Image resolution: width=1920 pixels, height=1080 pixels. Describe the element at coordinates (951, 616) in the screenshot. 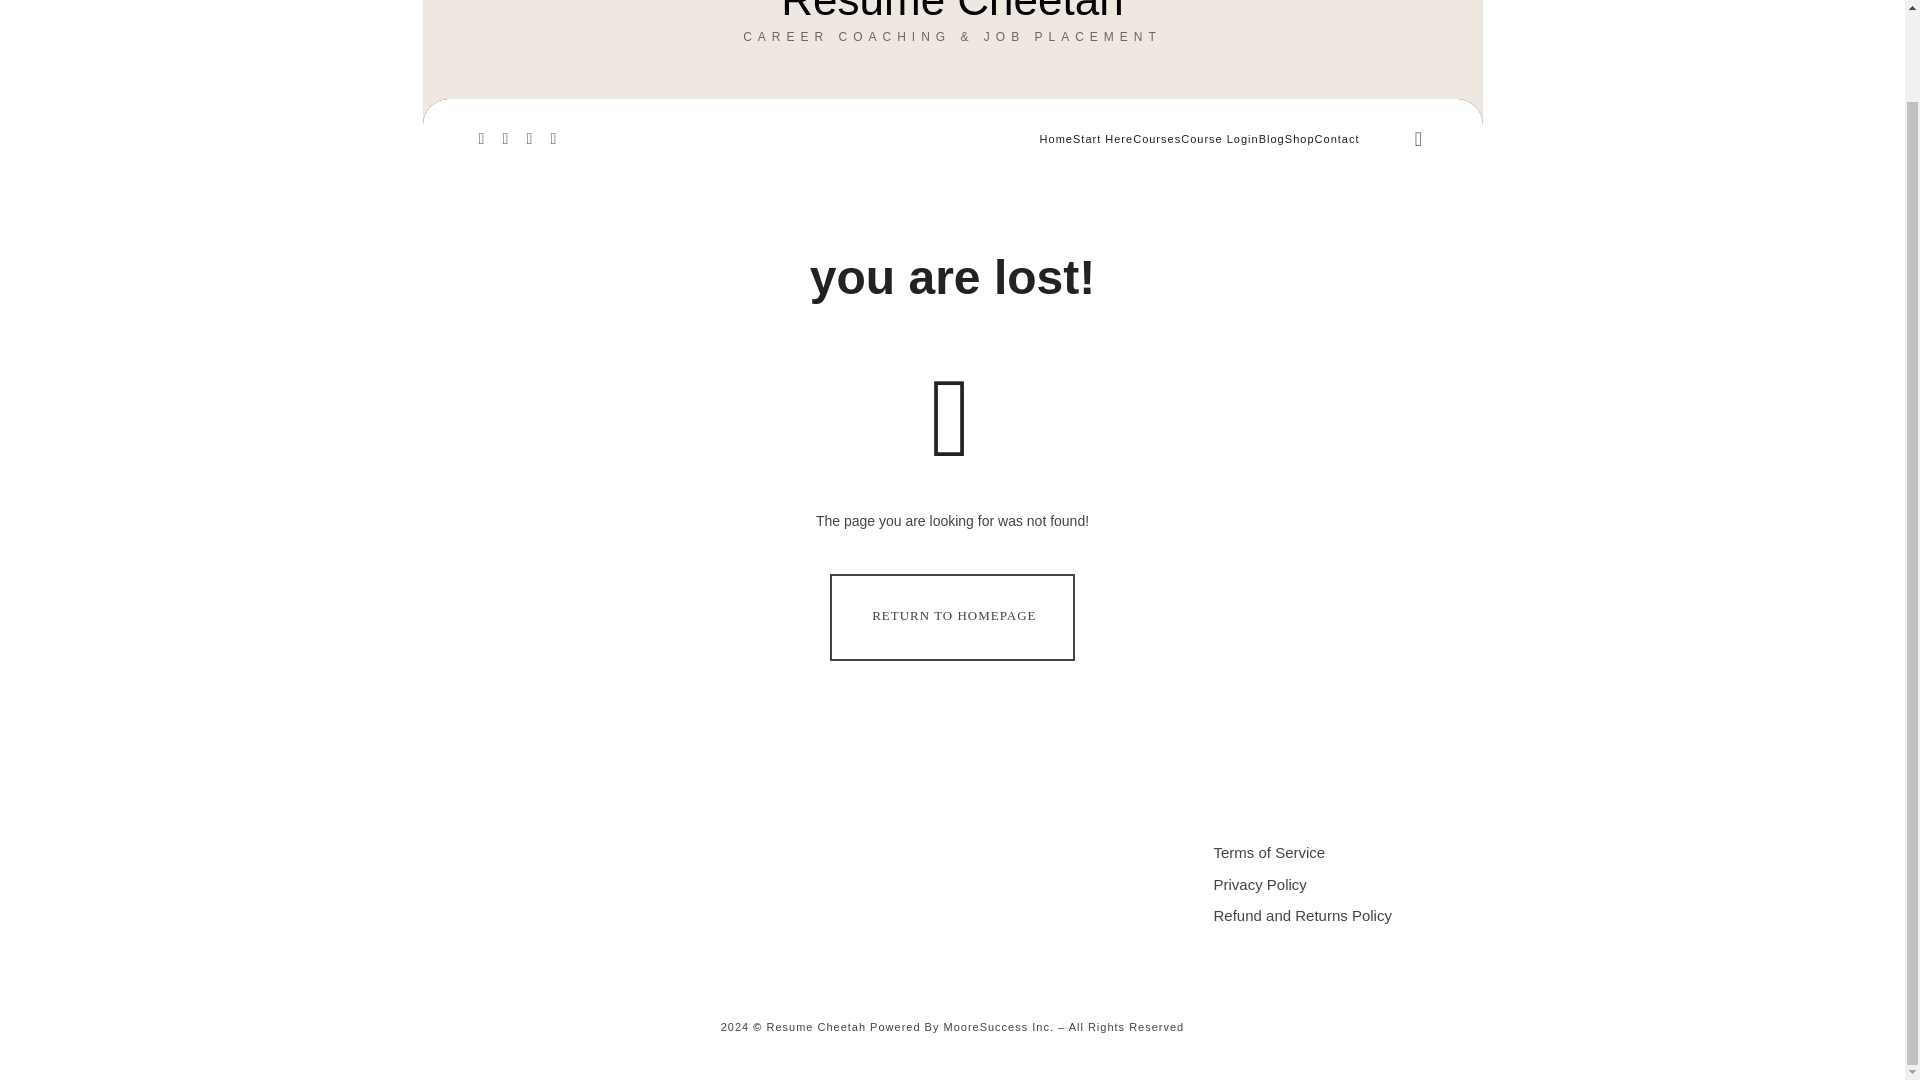

I see `Course Login` at that location.